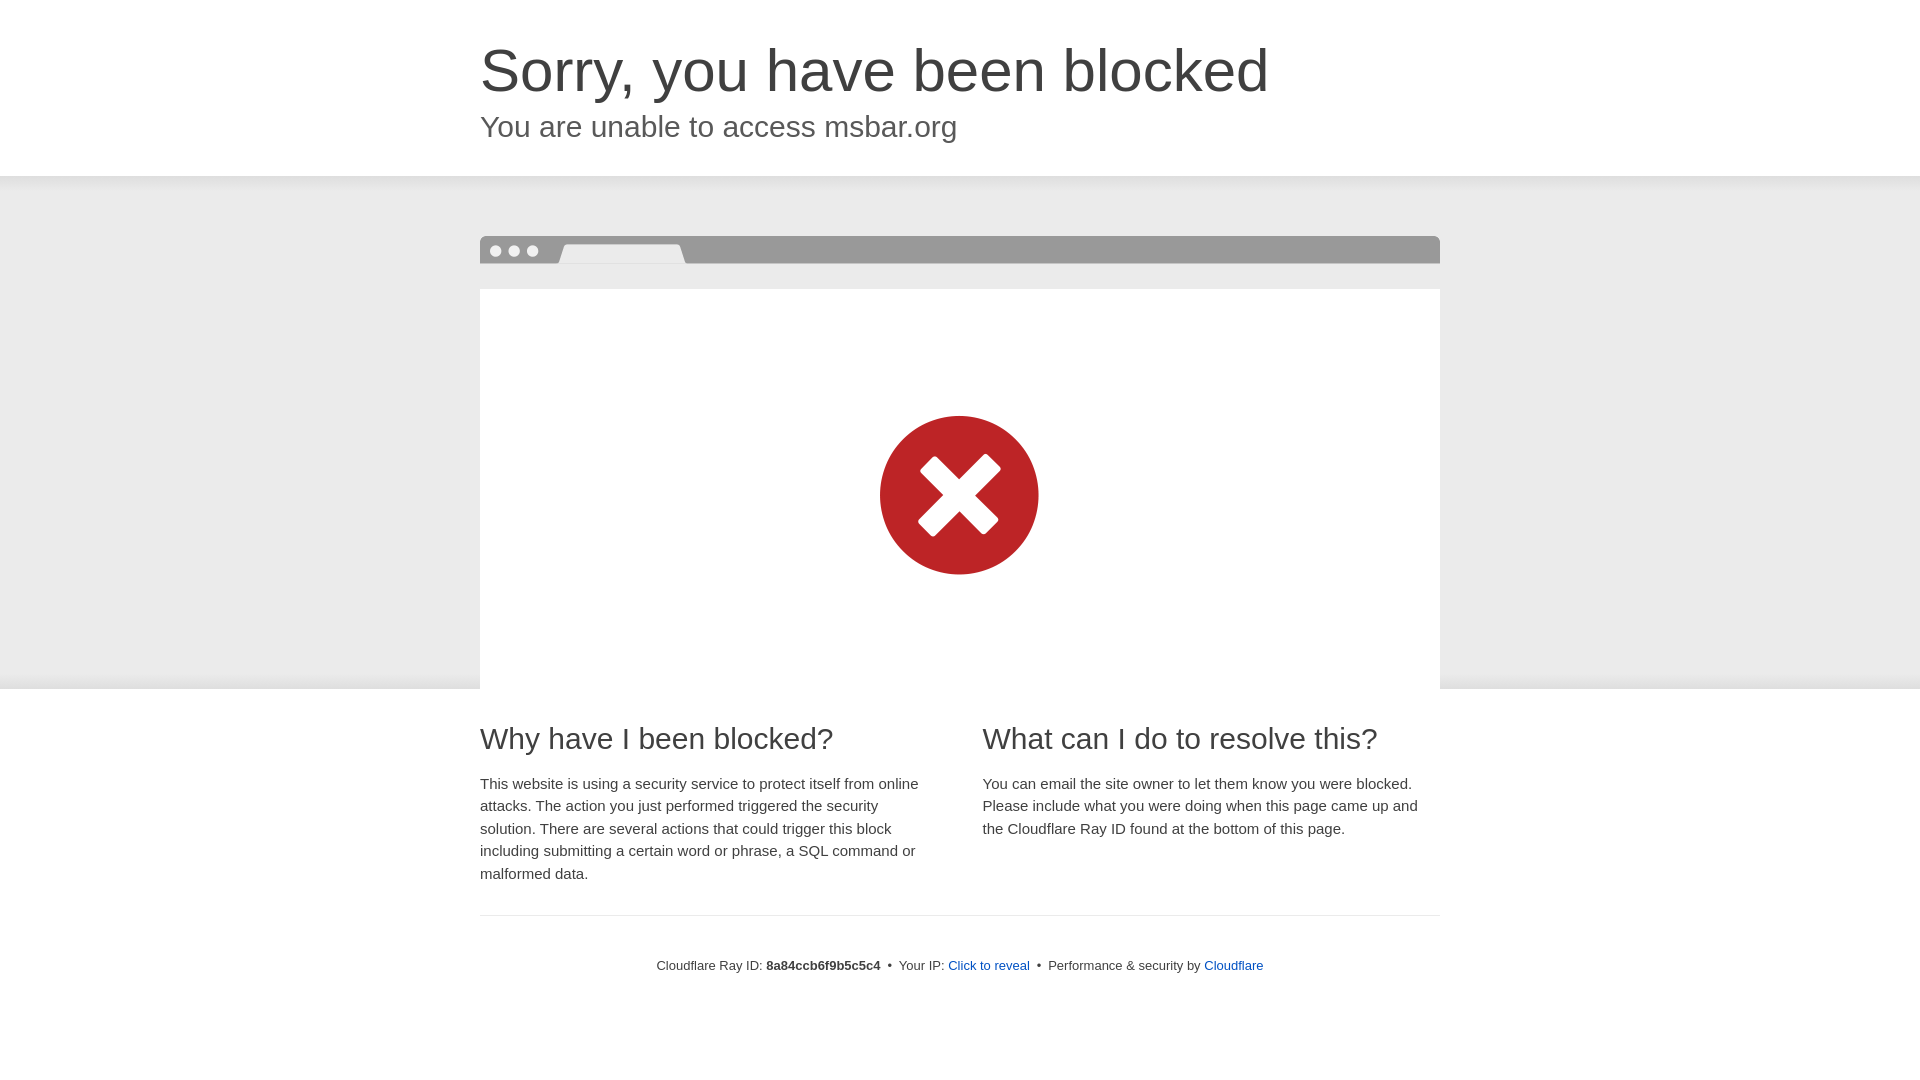 The height and width of the screenshot is (1080, 1920). Describe the element at coordinates (1233, 965) in the screenshot. I see `Cloudflare` at that location.